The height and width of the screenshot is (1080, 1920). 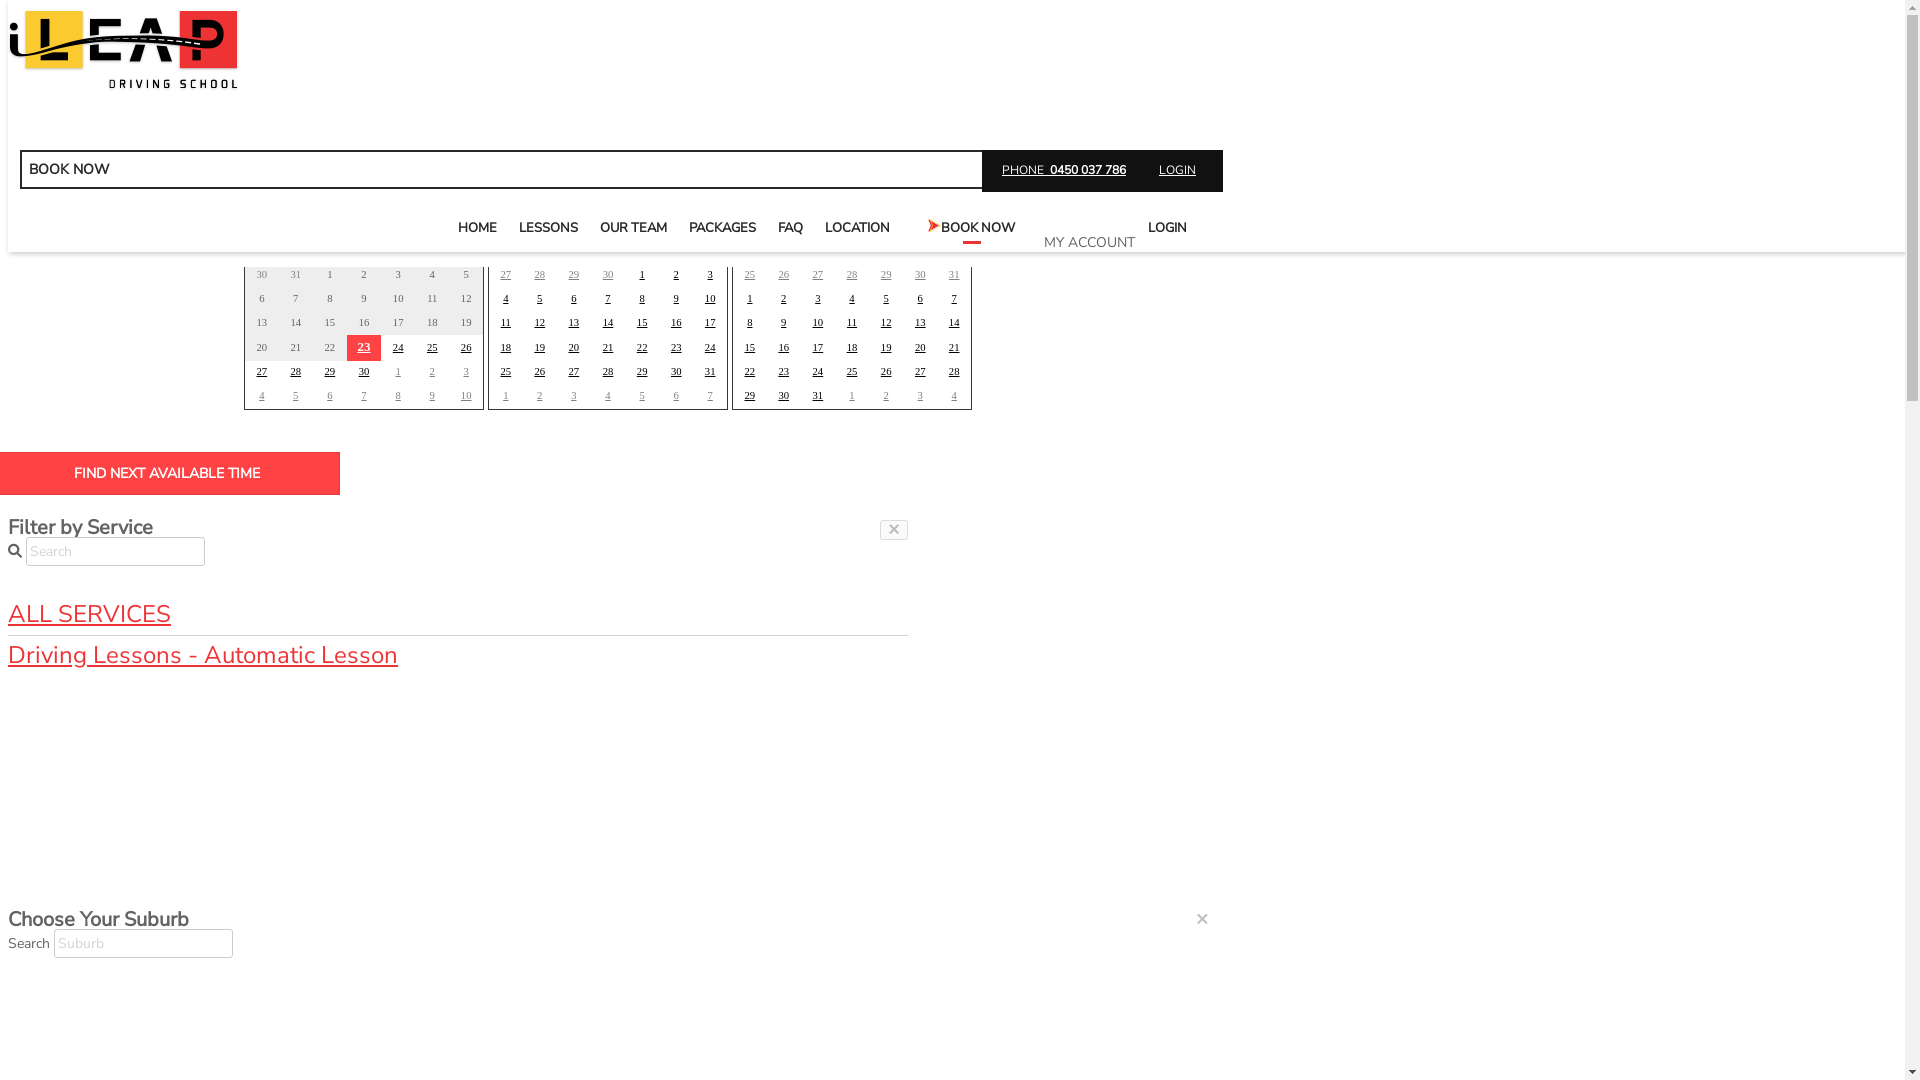 I want to click on 10, so click(x=710, y=298).